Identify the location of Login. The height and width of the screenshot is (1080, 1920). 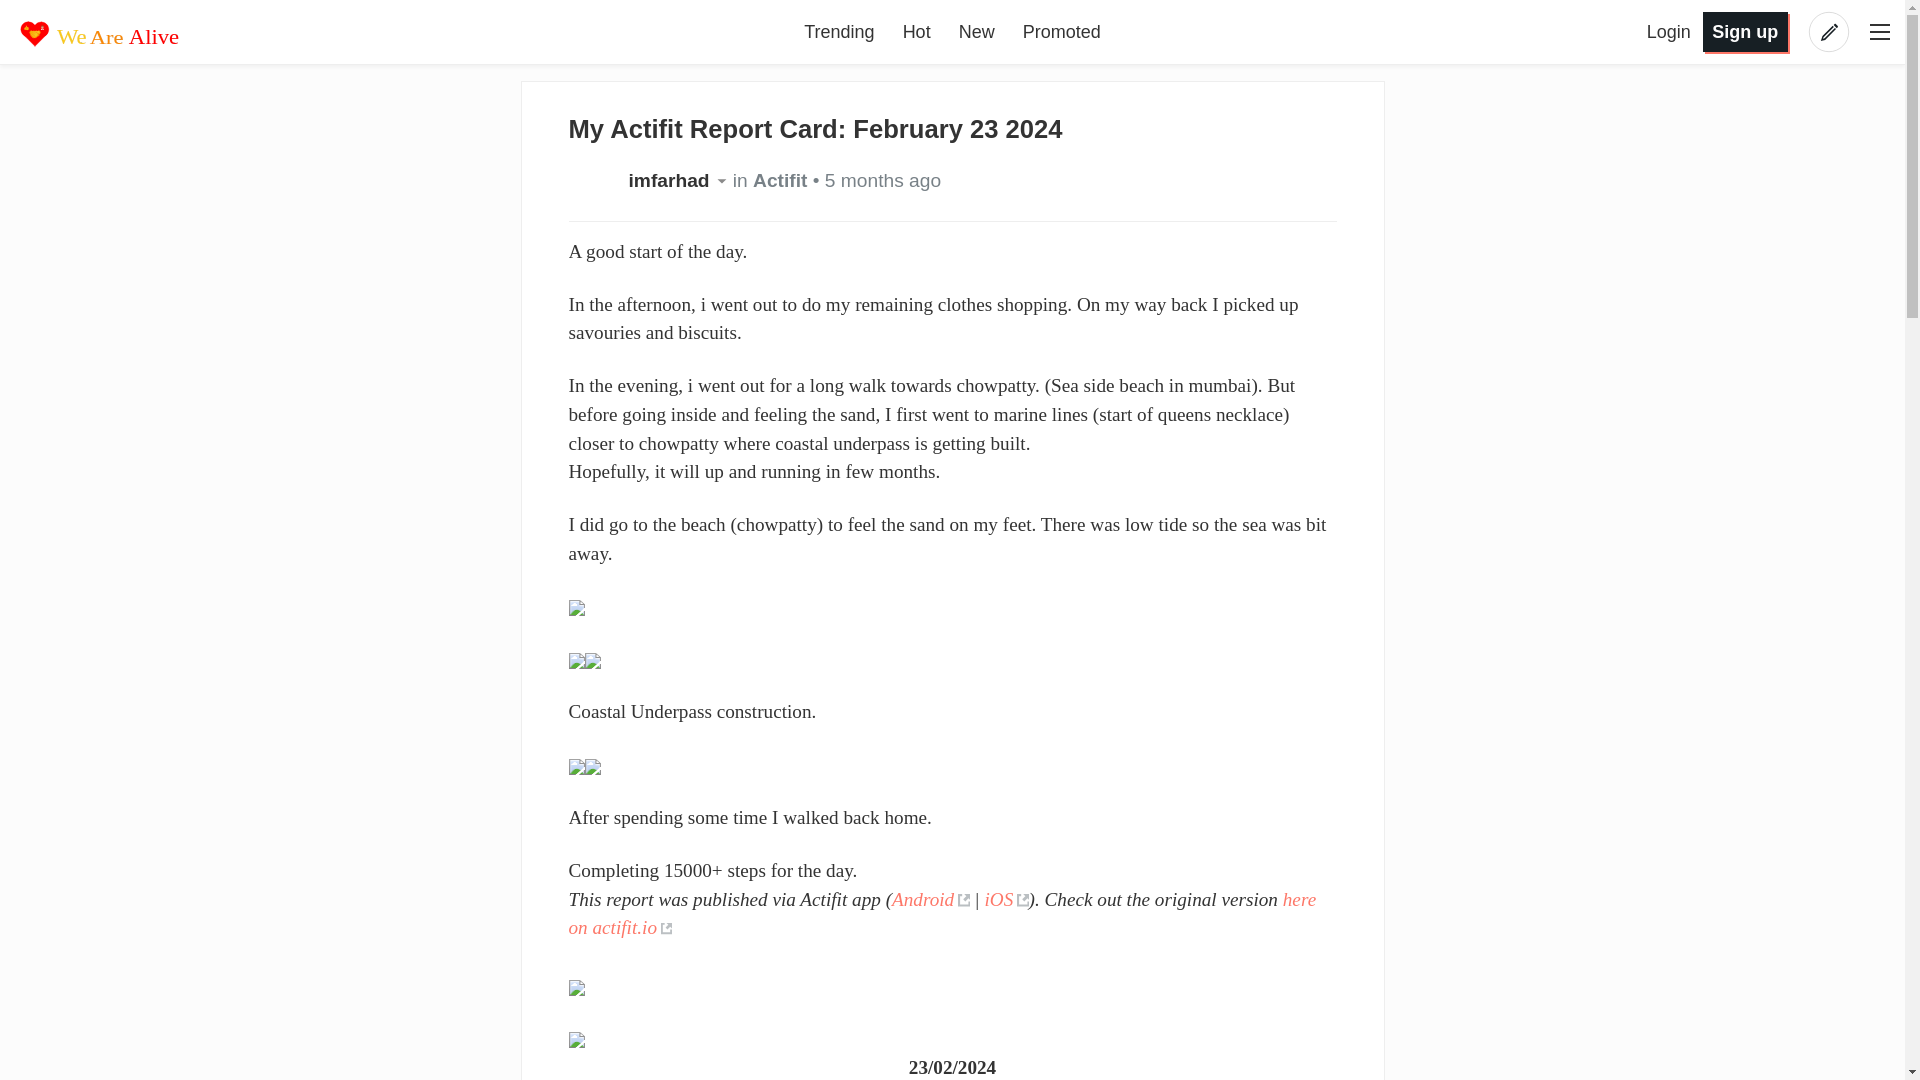
(1671, 32).